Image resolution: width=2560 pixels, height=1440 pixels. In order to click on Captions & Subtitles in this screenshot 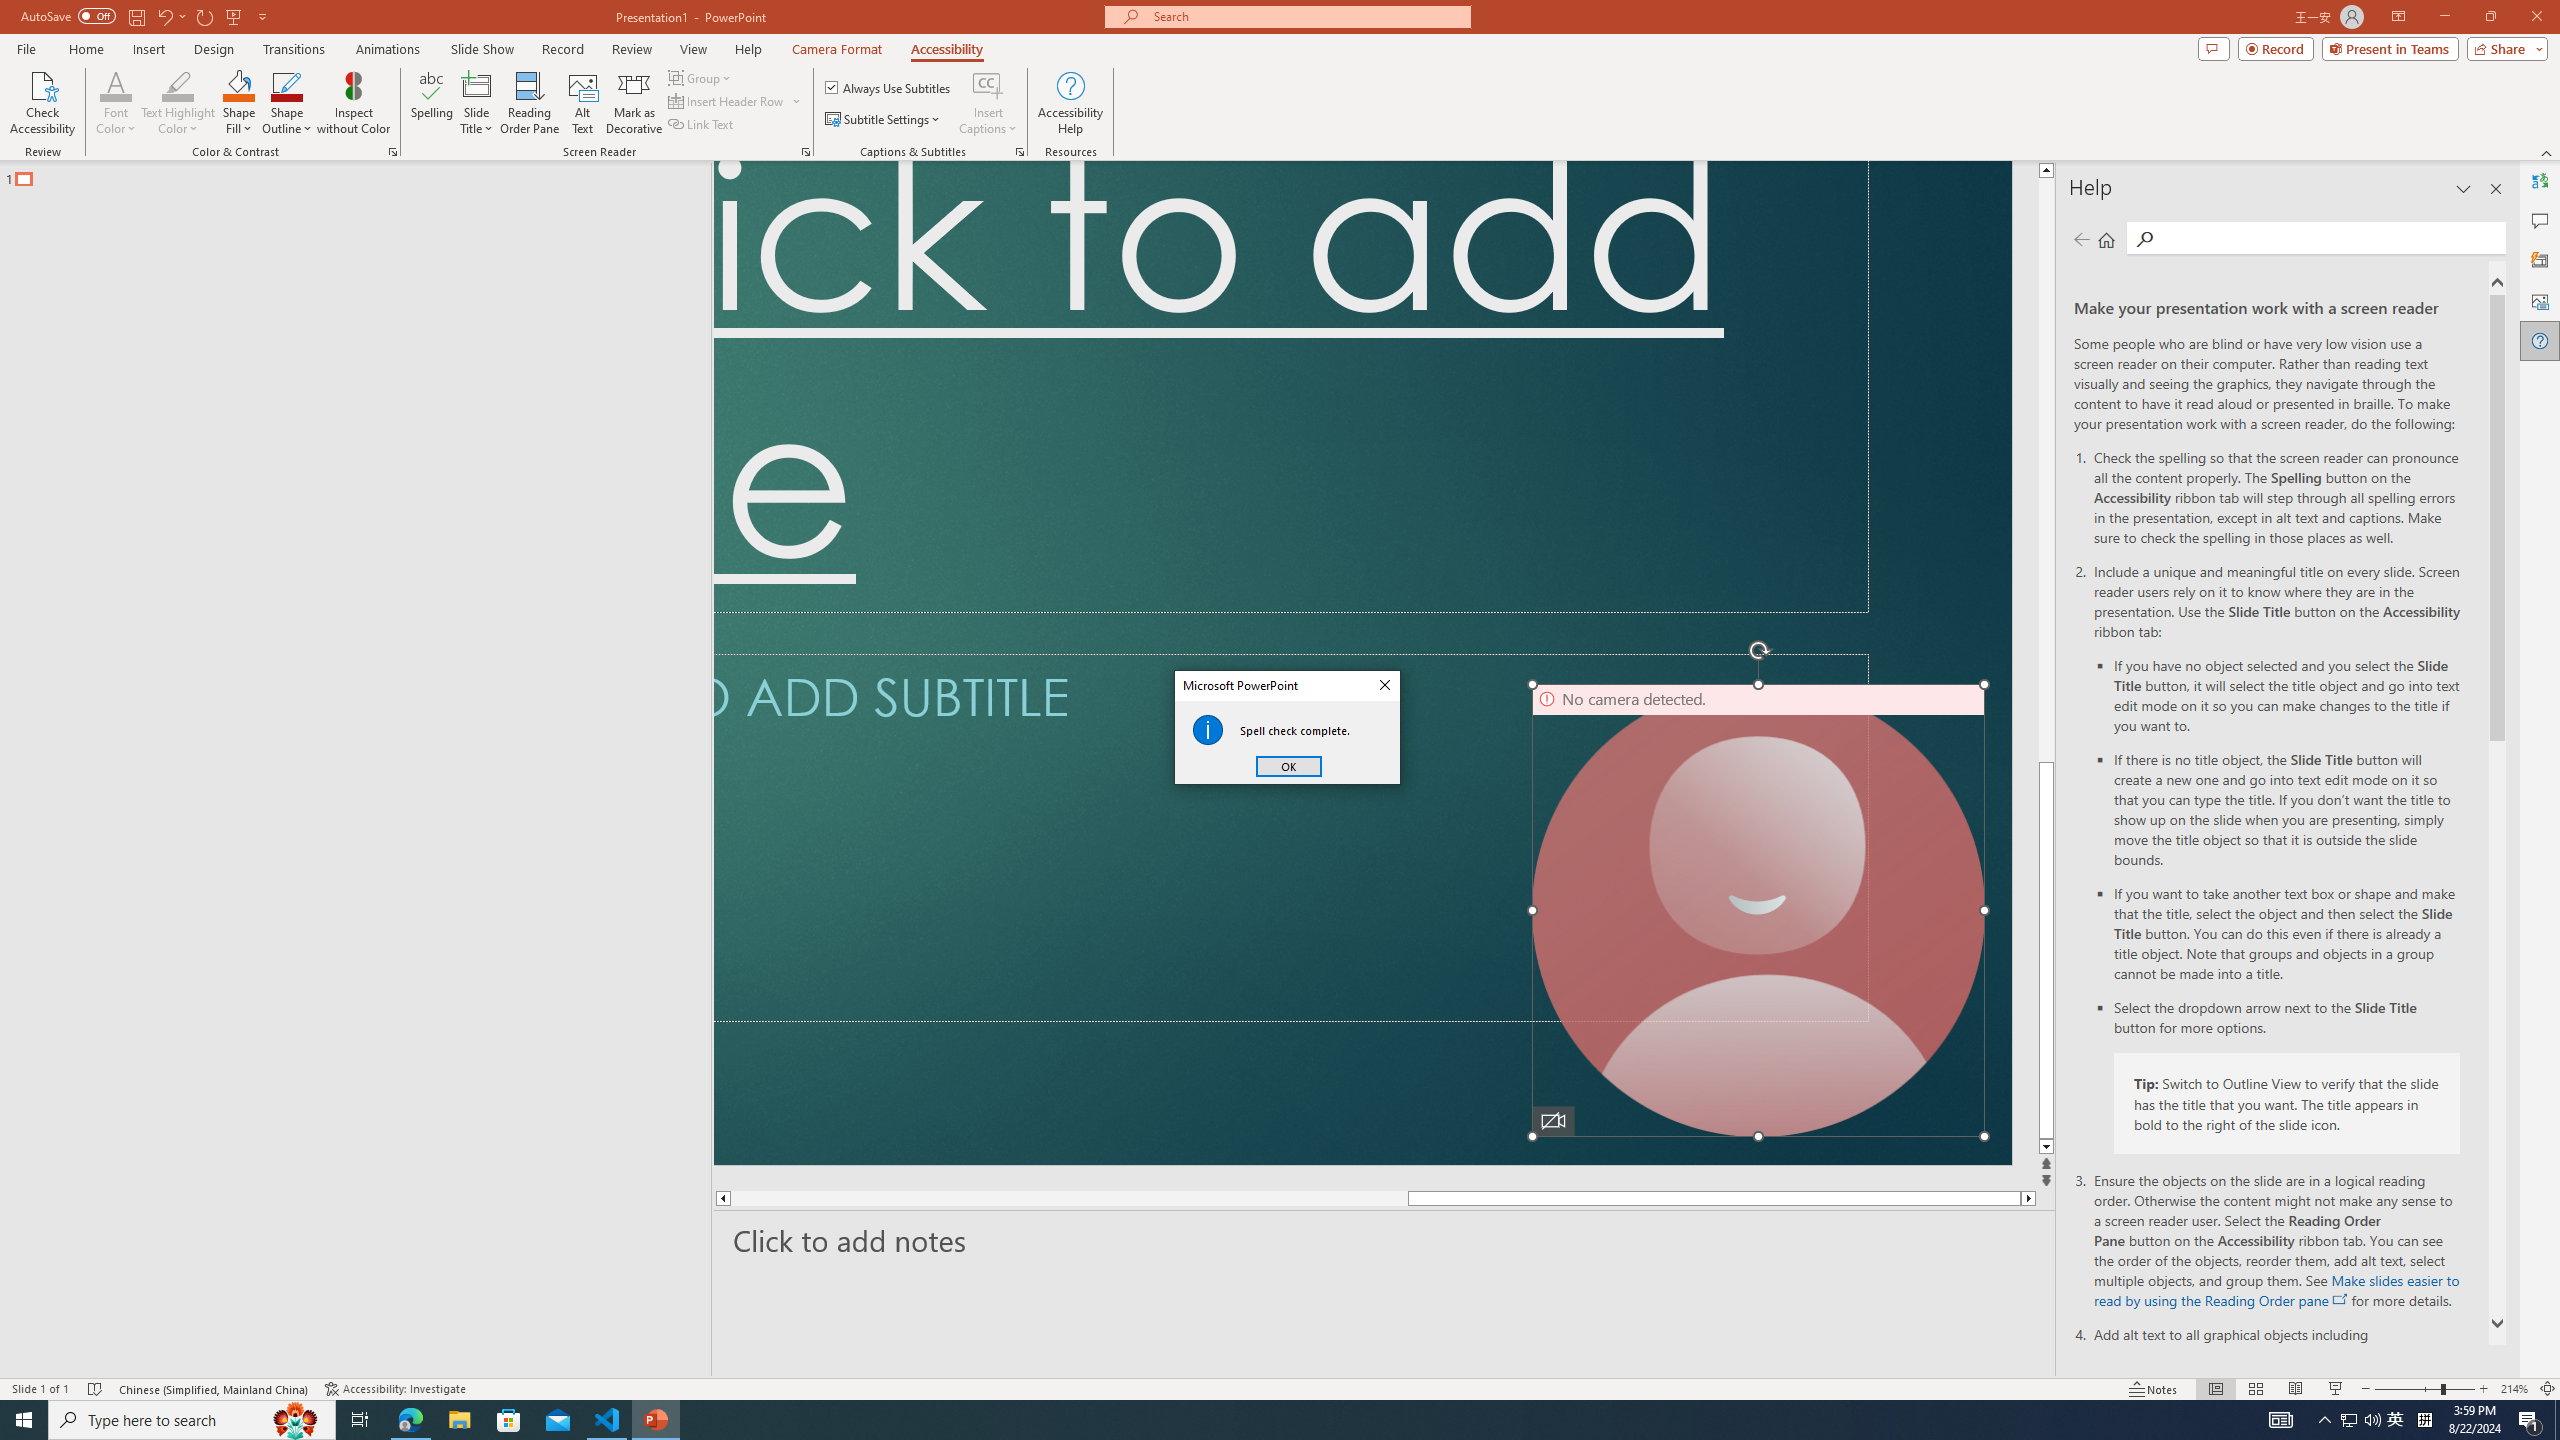, I will do `click(1020, 152)`.